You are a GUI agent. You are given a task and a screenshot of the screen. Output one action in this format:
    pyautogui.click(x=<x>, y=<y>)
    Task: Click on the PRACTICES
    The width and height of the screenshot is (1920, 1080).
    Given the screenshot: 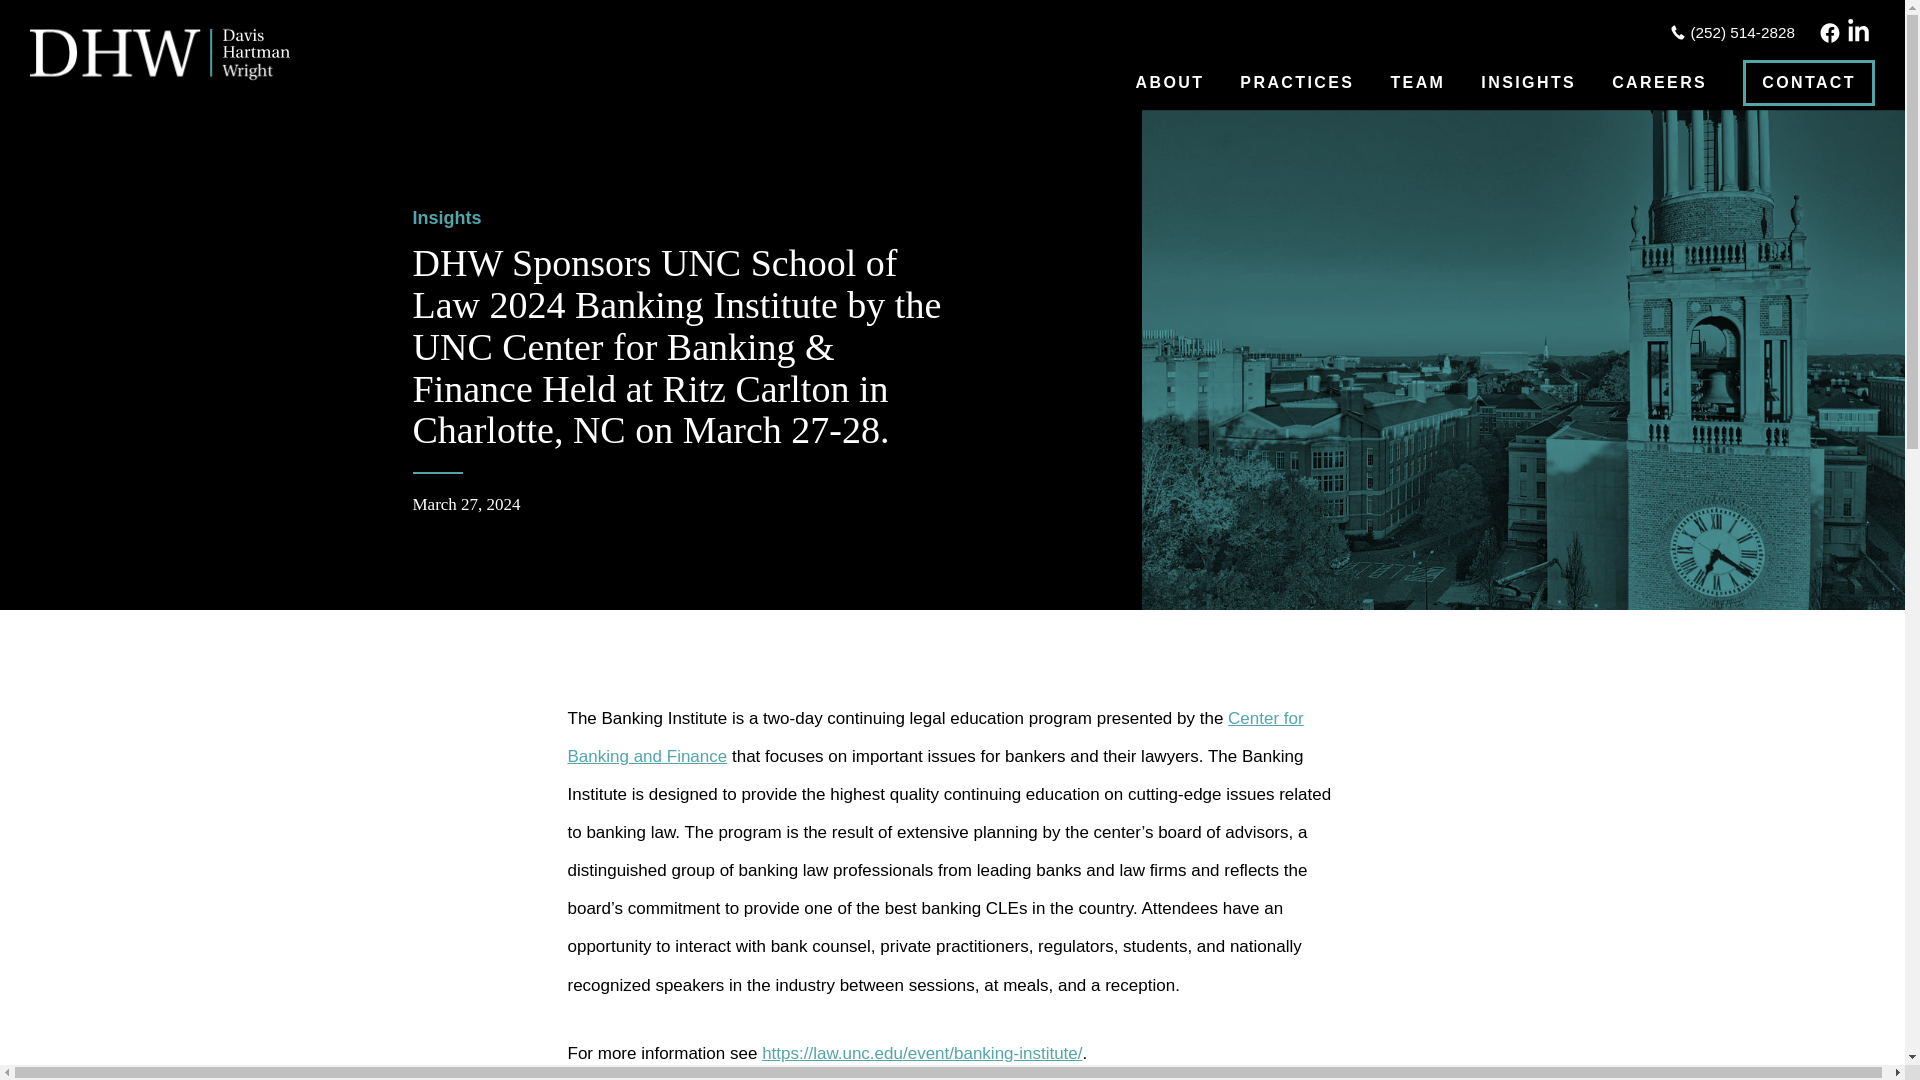 What is the action you would take?
    pyautogui.click(x=1296, y=82)
    